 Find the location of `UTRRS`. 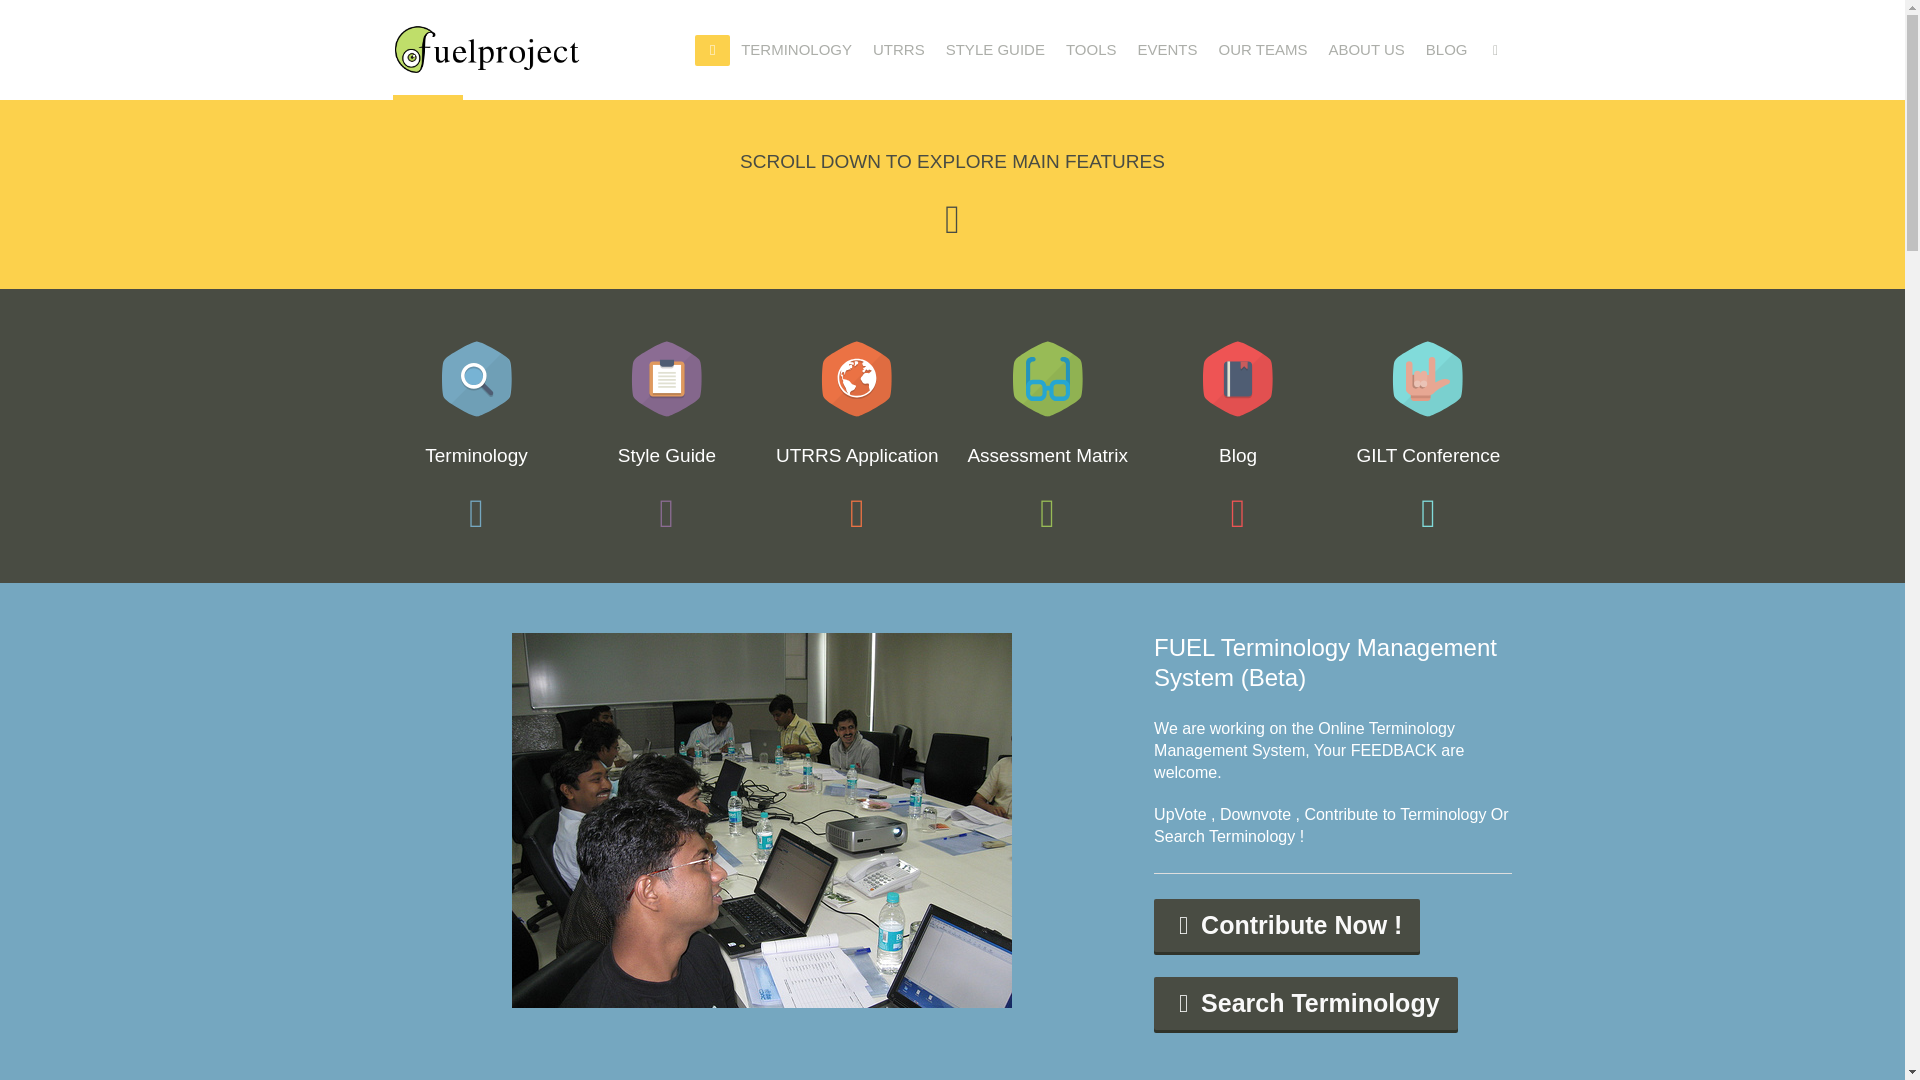

UTRRS is located at coordinates (898, 48).